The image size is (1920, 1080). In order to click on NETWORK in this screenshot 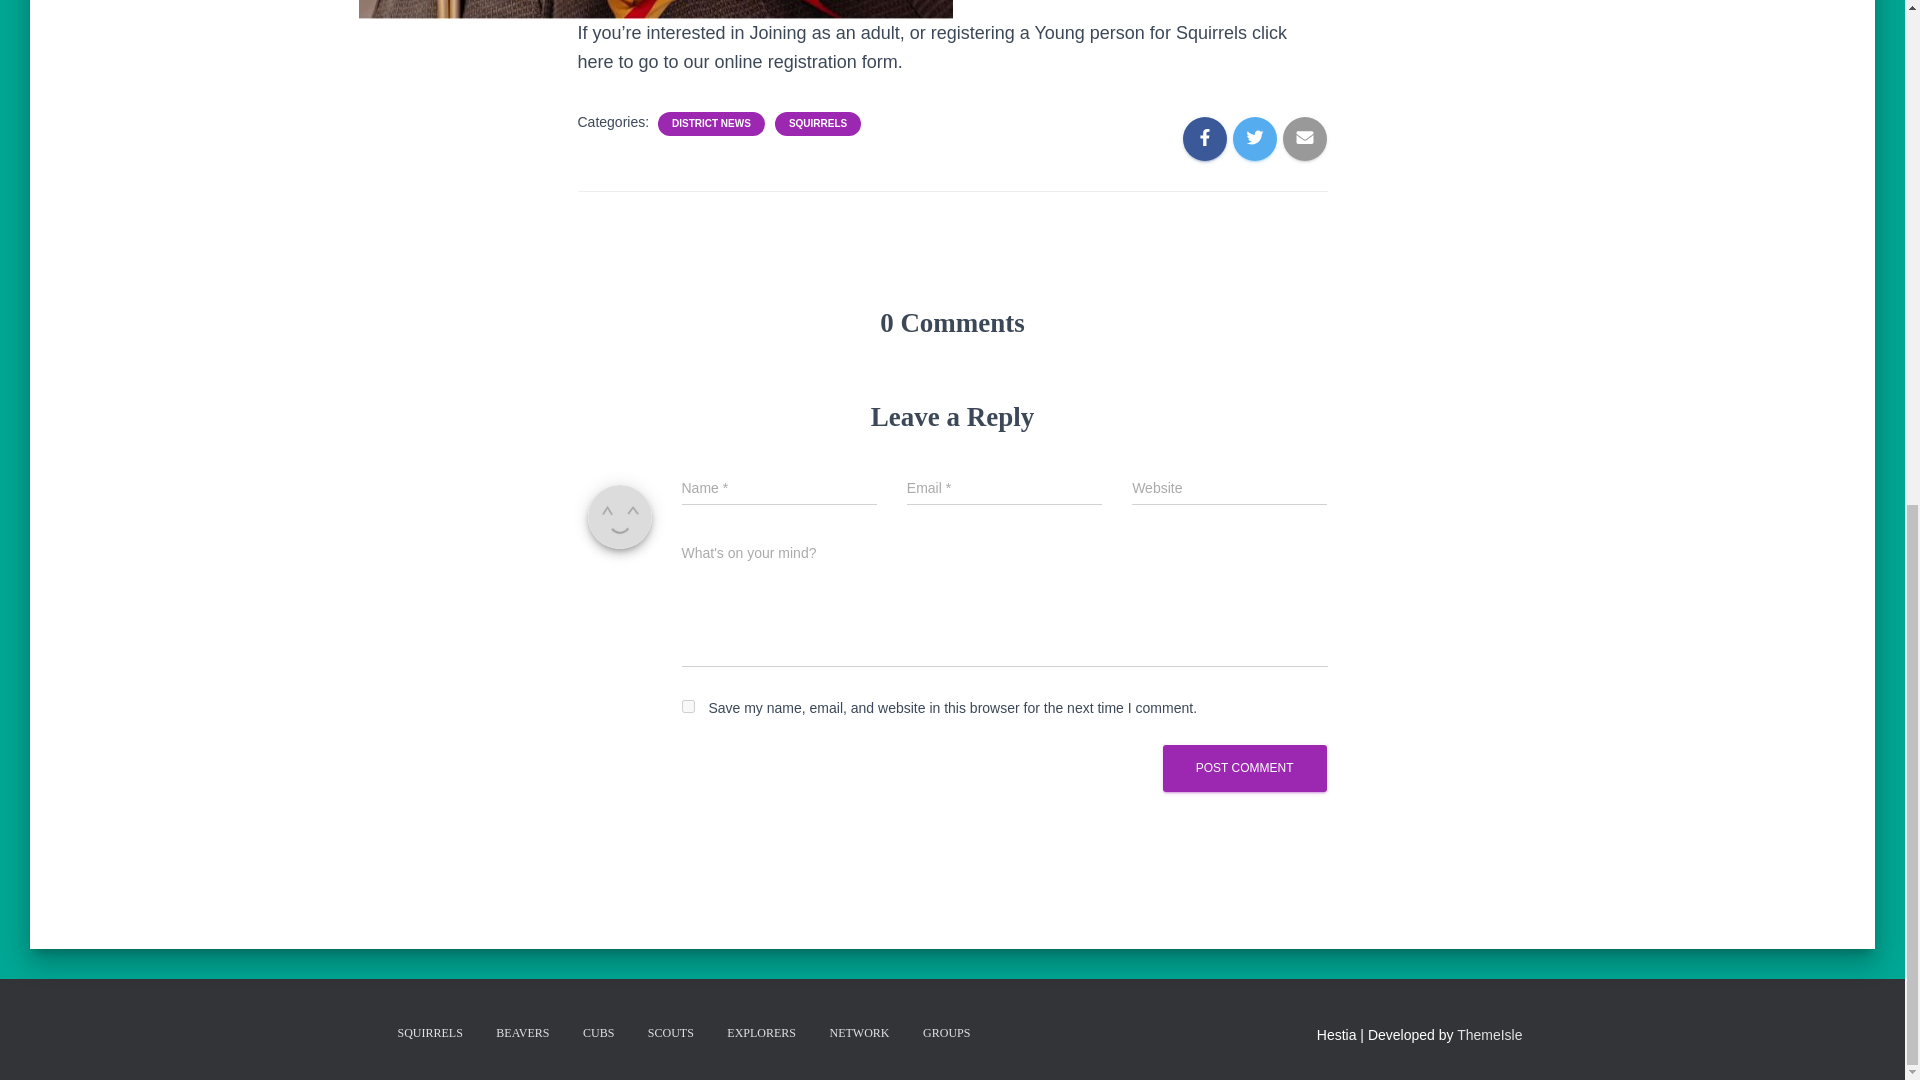, I will do `click(859, 1033)`.